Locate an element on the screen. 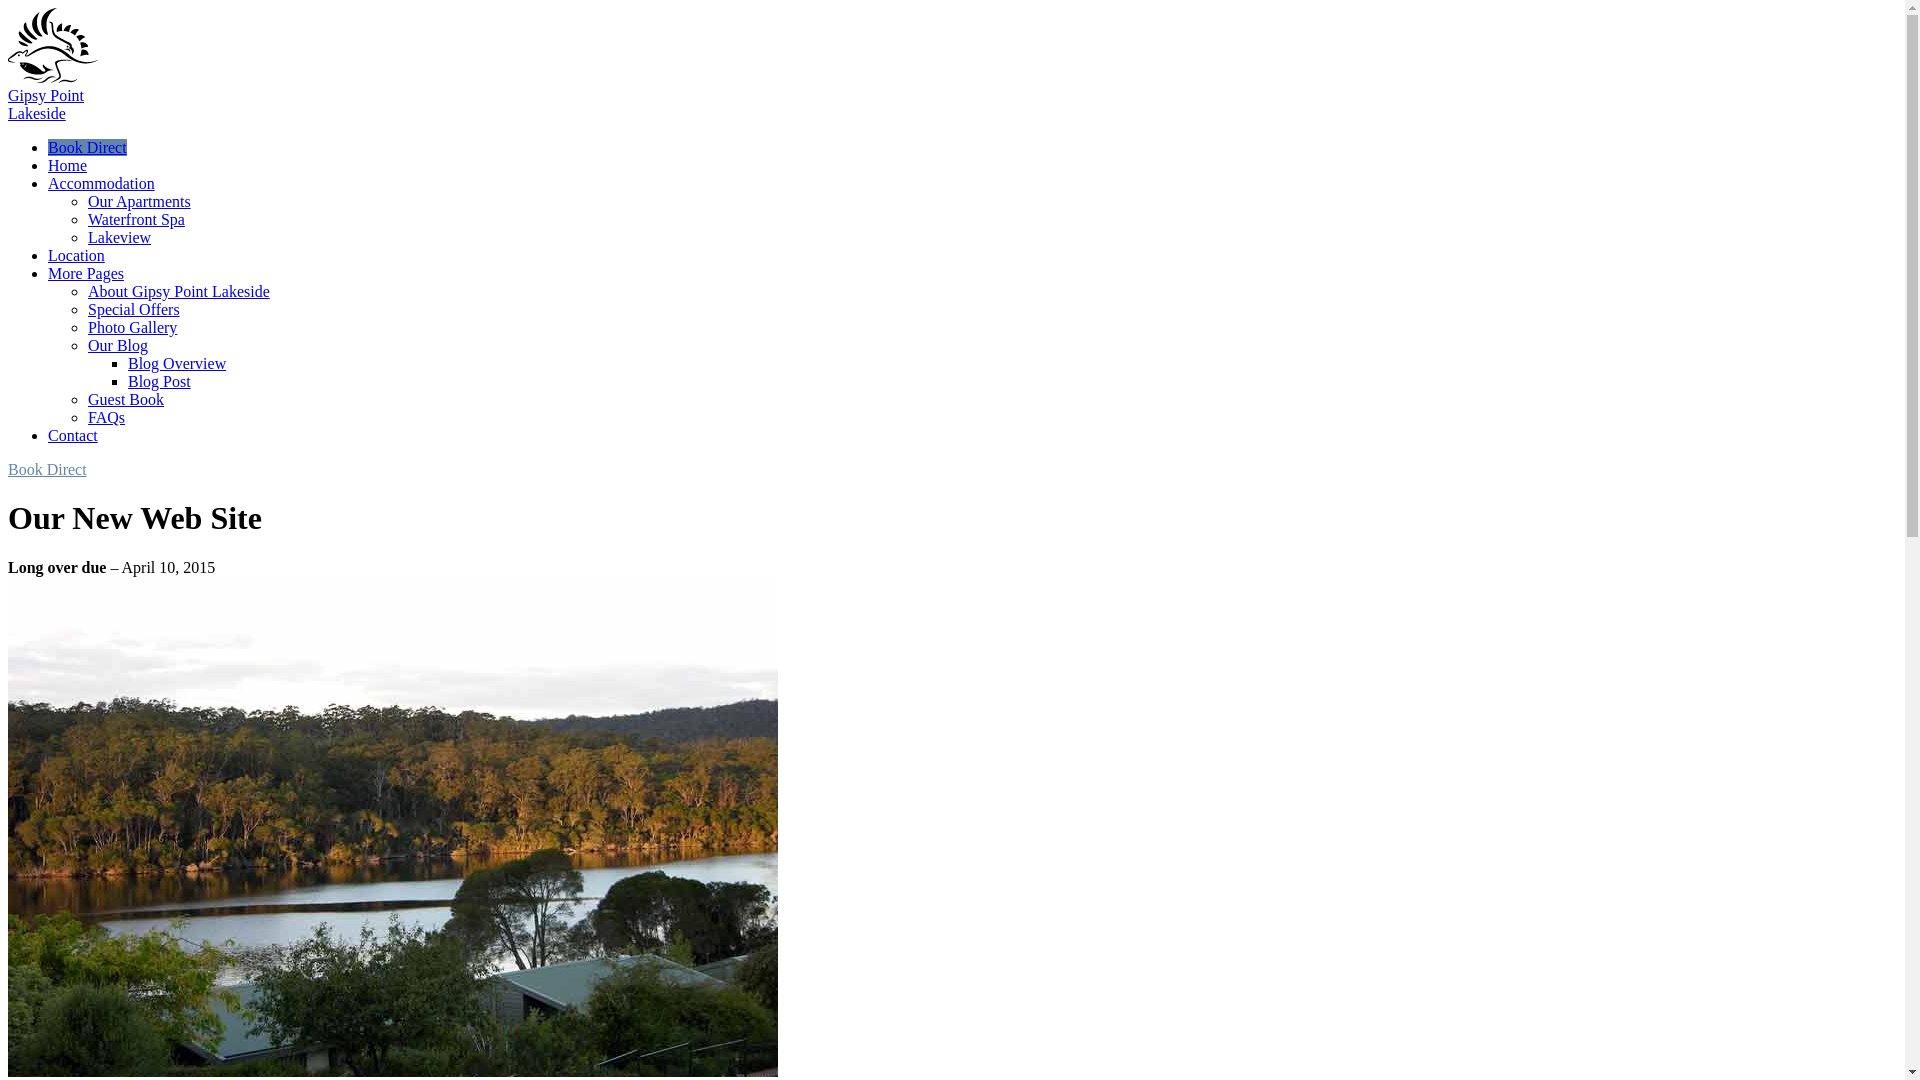 This screenshot has height=1080, width=1920. About Gipsy Point Lakeside is located at coordinates (179, 291).